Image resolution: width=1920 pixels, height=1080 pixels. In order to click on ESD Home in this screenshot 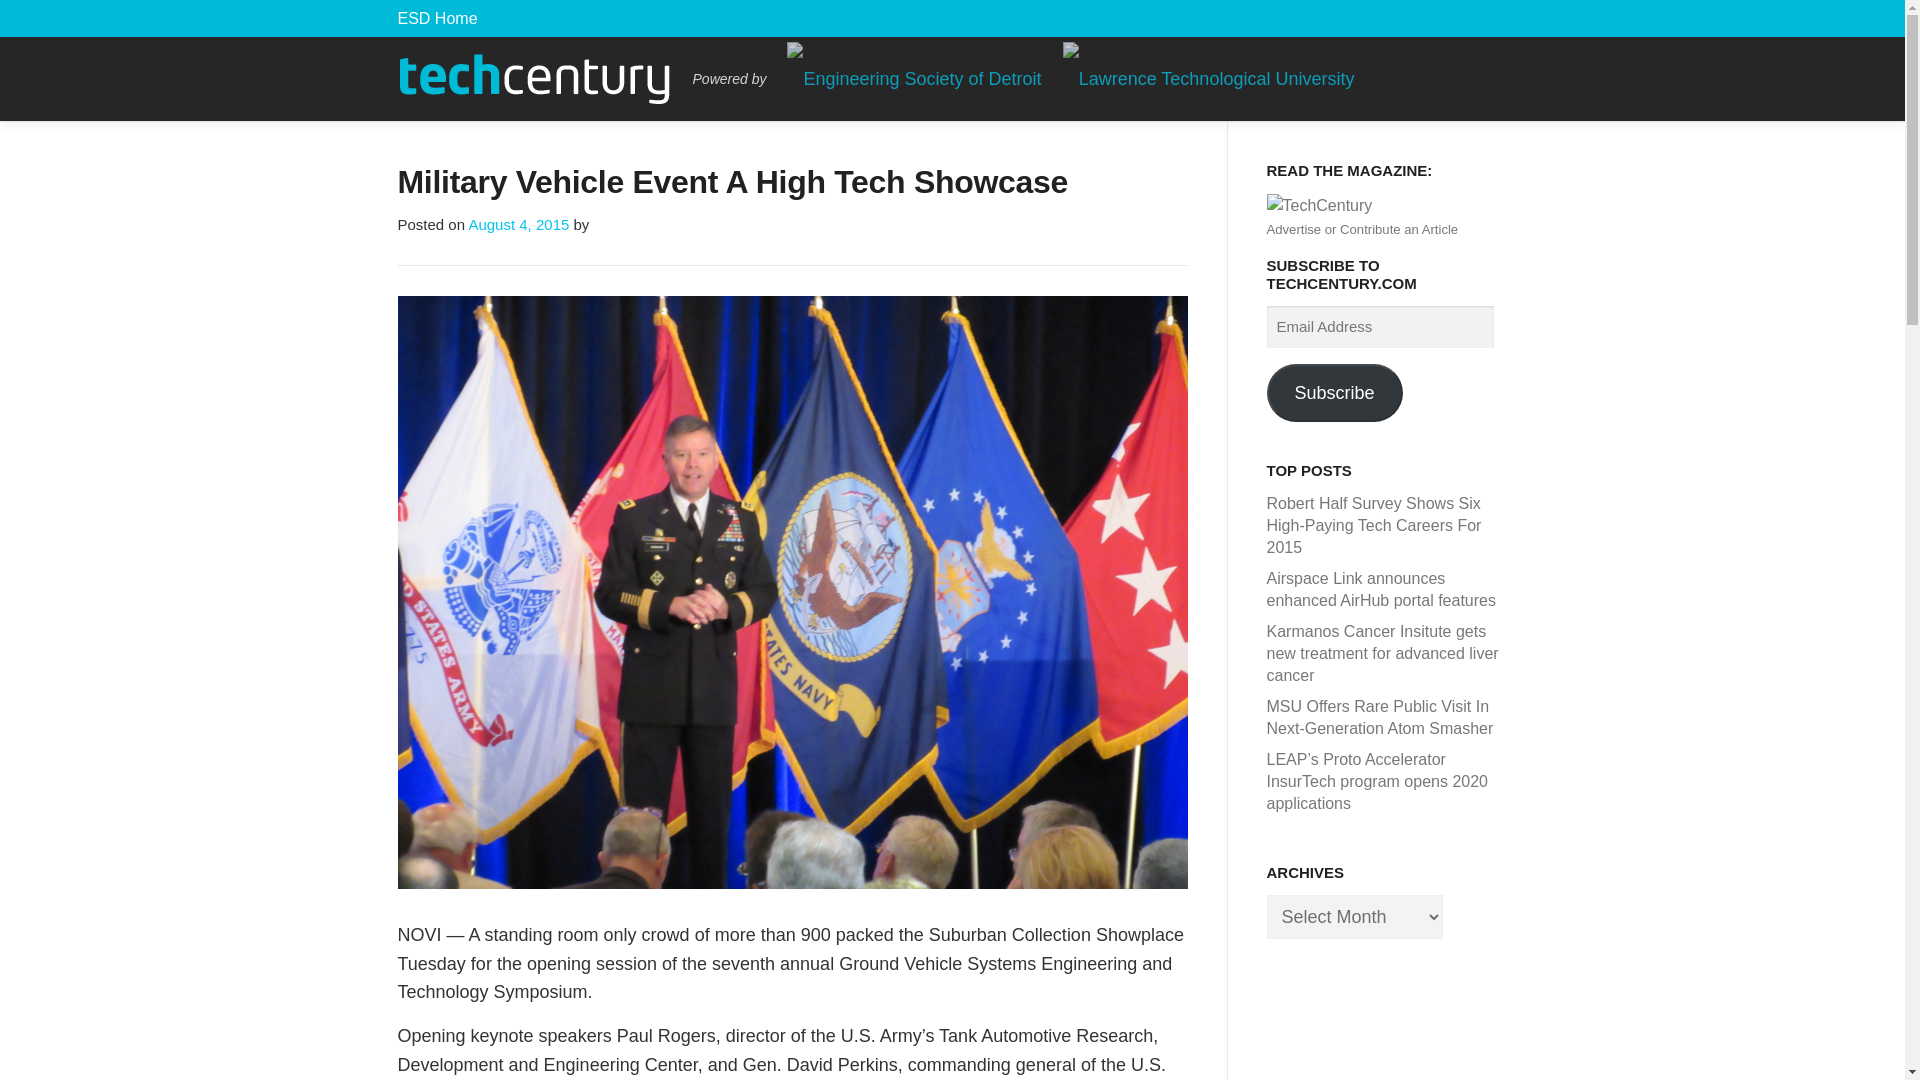, I will do `click(438, 18)`.